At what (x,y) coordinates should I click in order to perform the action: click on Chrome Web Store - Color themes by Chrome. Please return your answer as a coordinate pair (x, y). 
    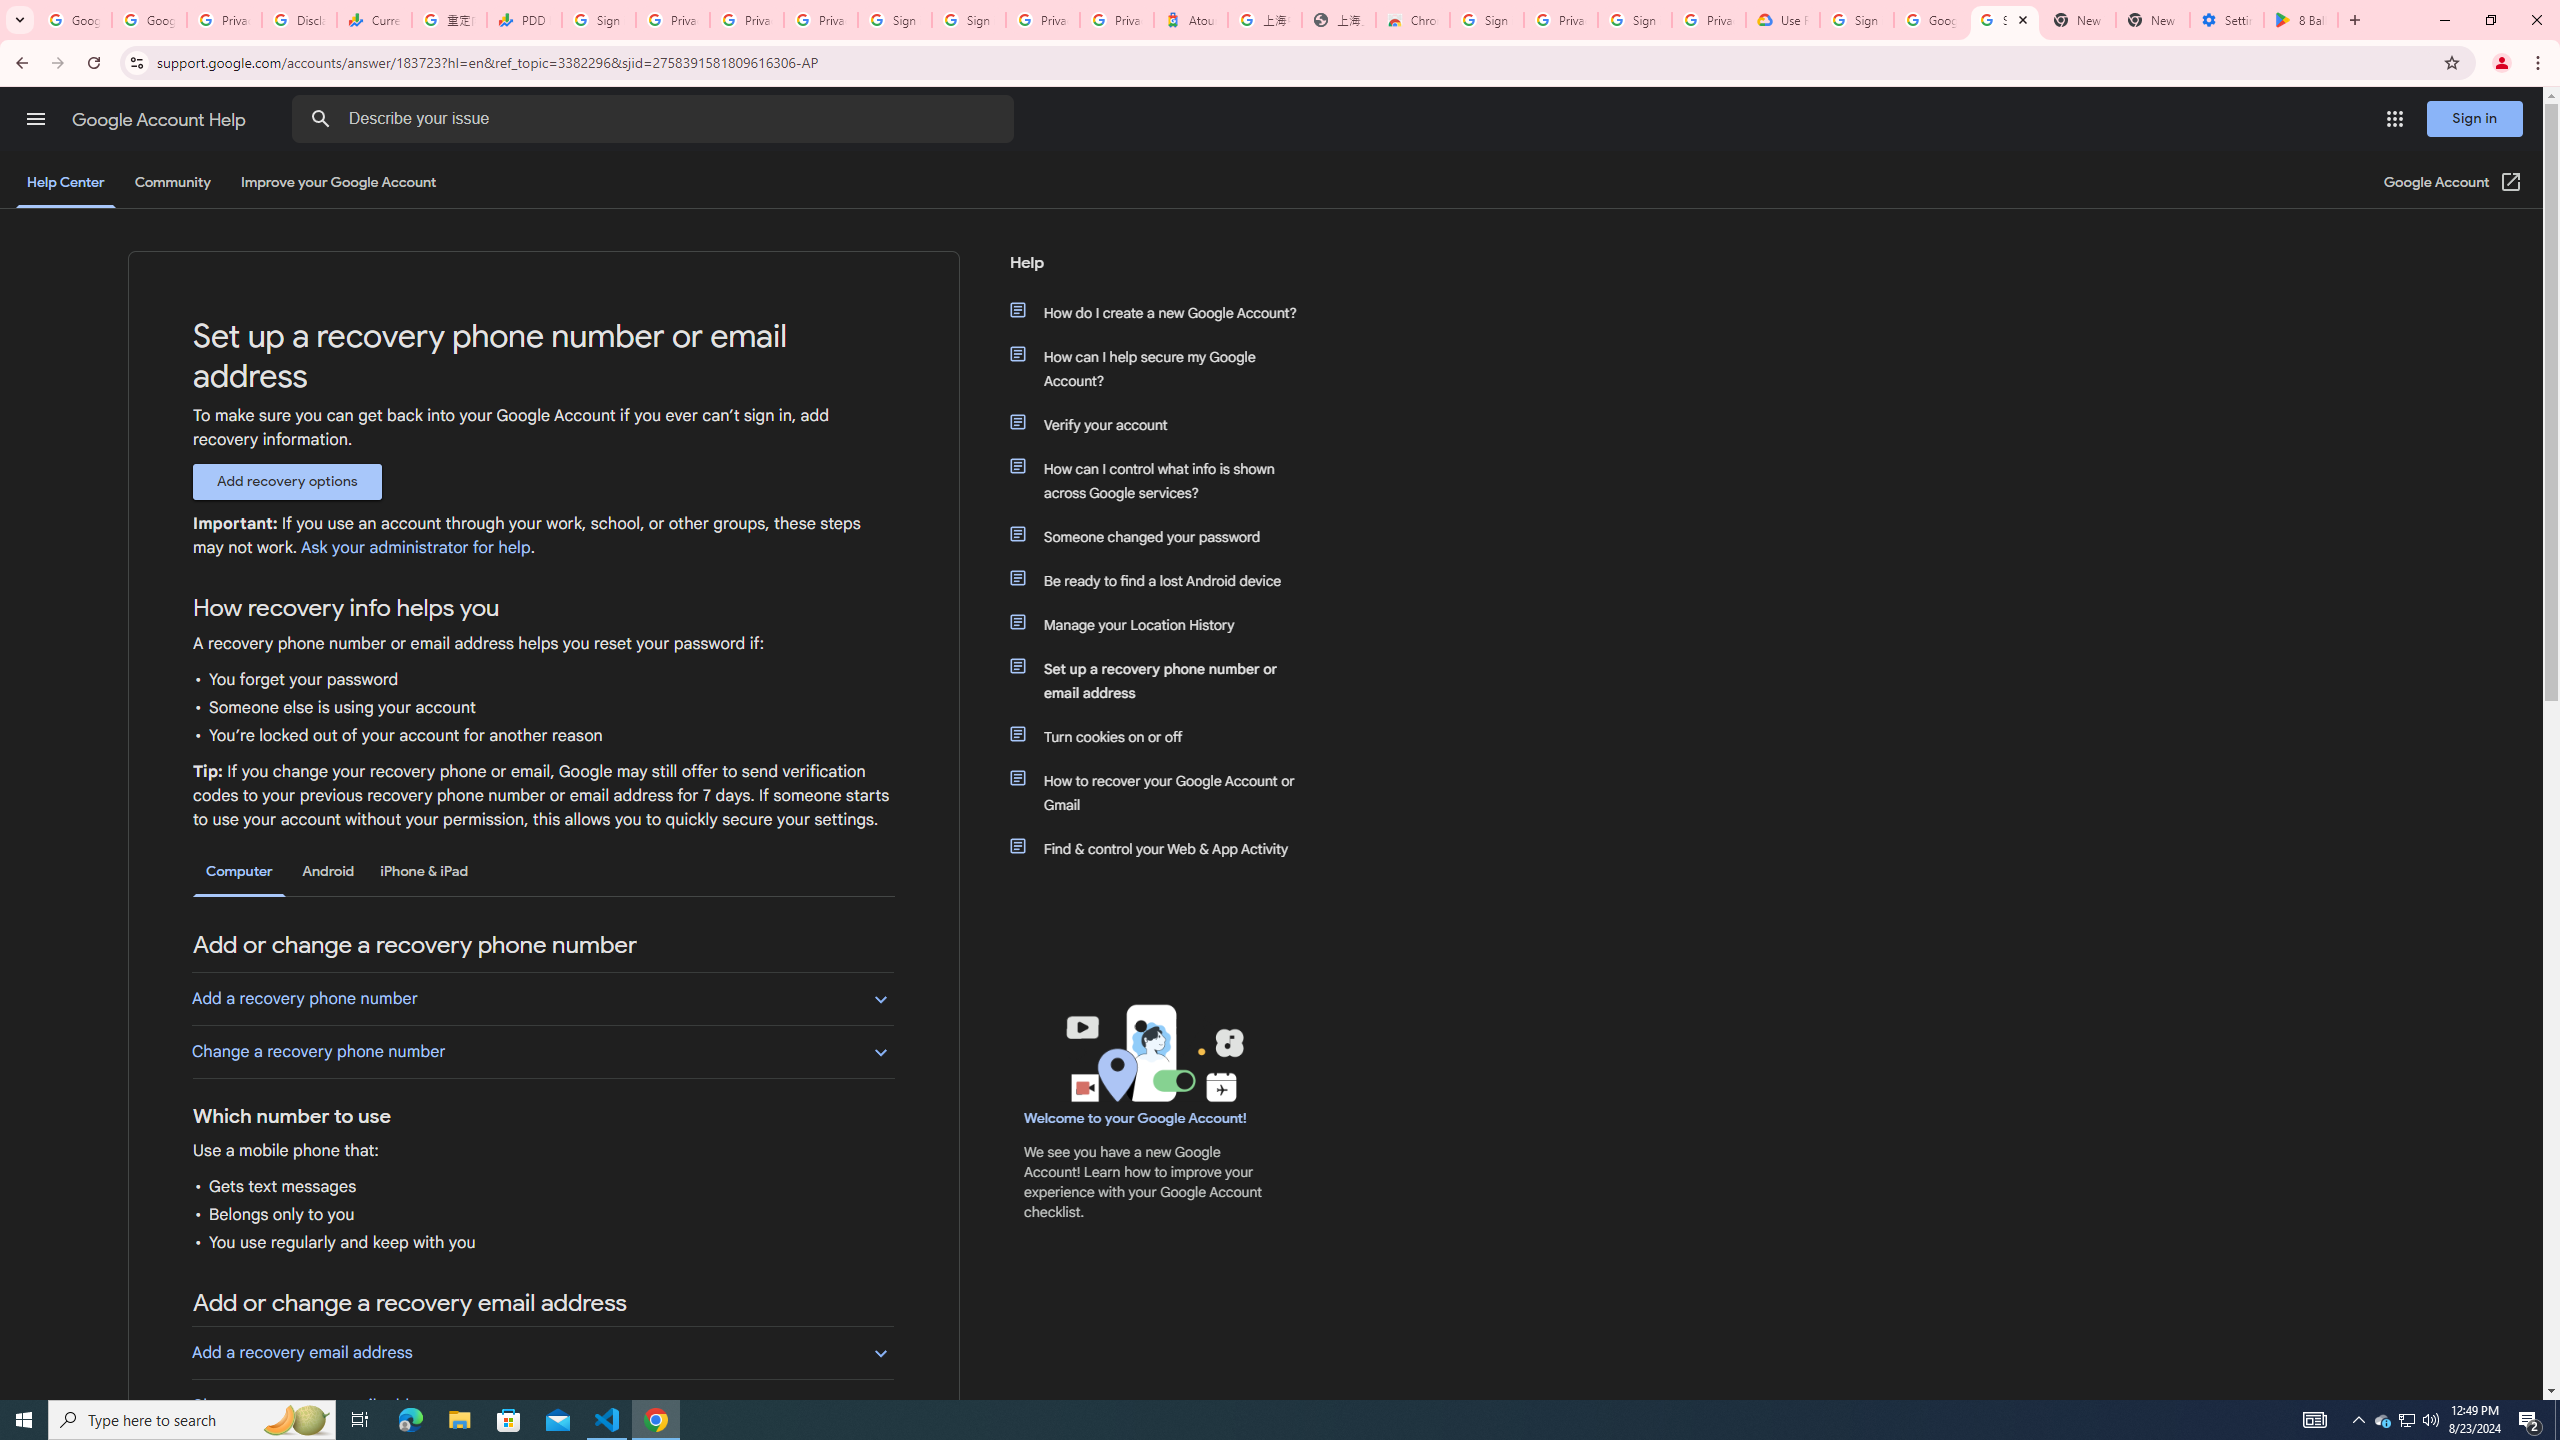
    Looking at the image, I should click on (1413, 20).